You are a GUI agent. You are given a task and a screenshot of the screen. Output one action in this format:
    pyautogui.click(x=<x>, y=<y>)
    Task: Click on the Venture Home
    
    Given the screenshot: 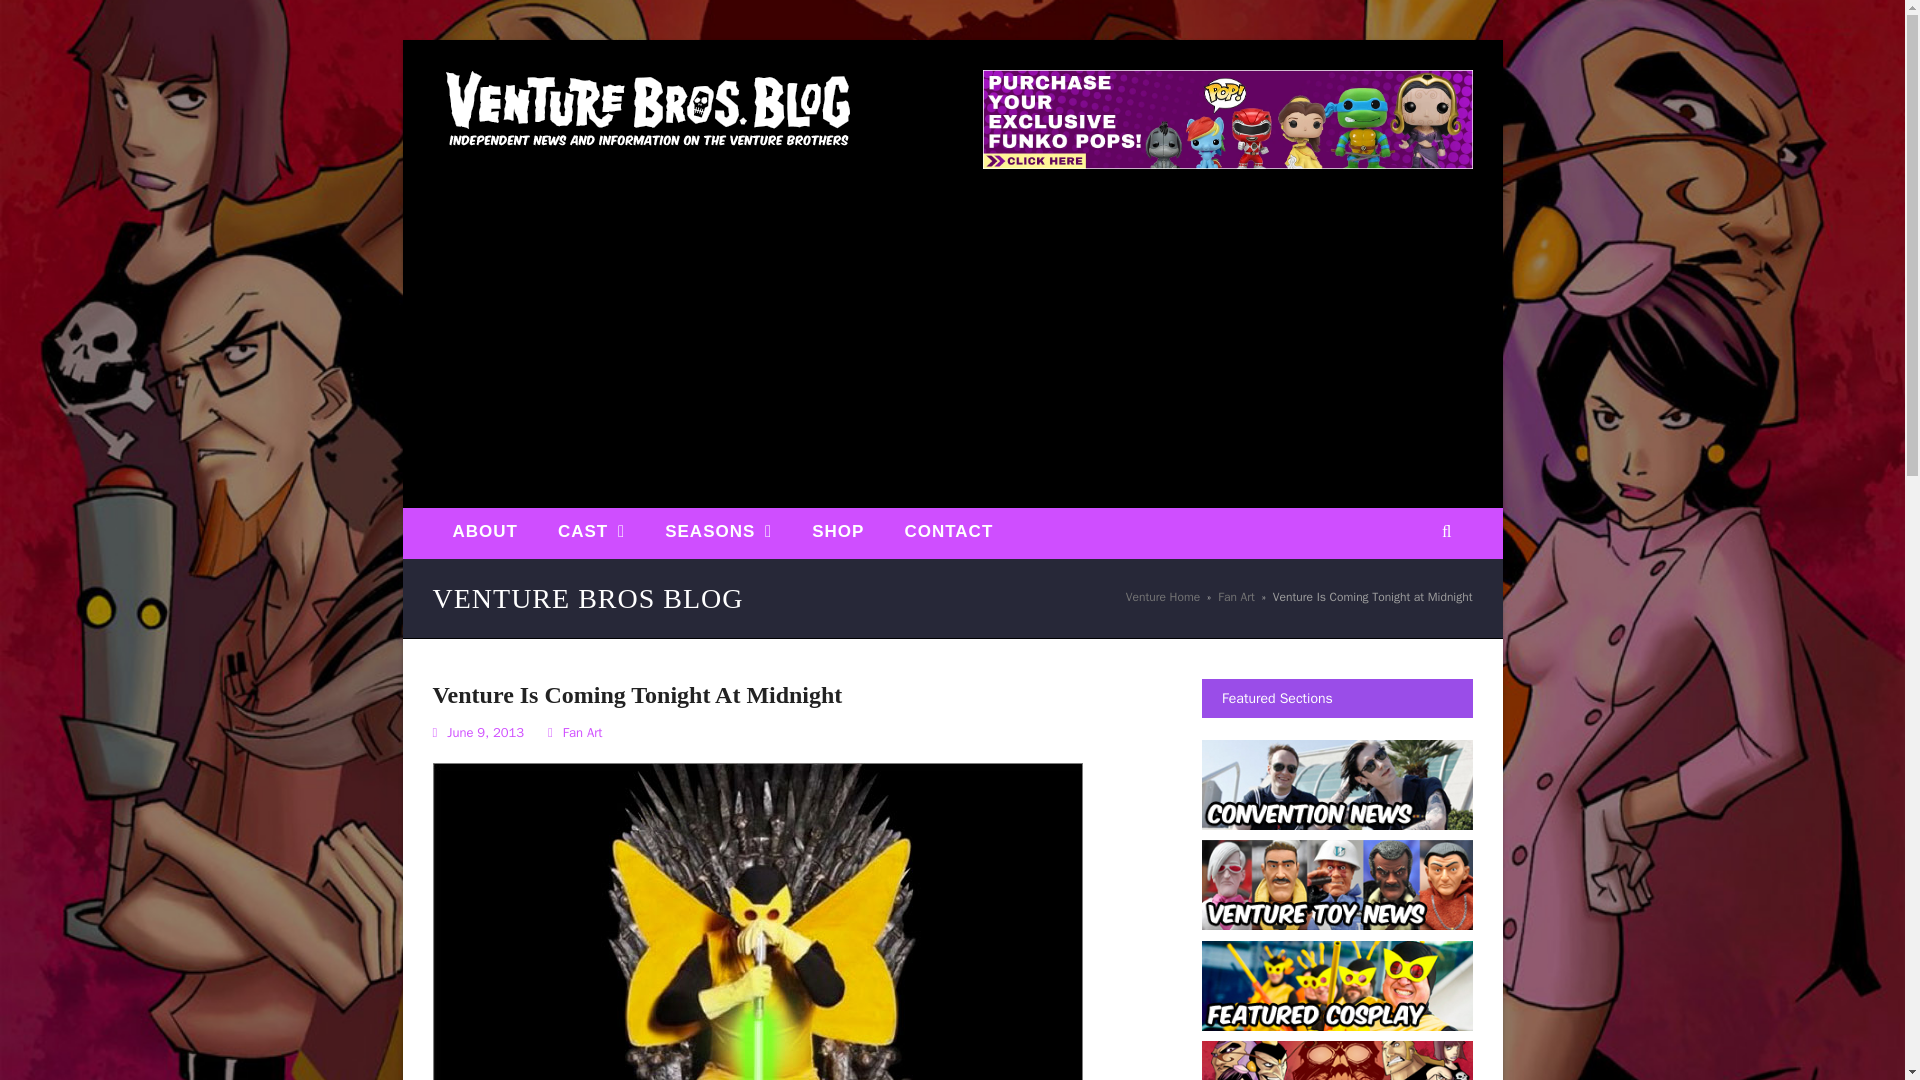 What is the action you would take?
    pyautogui.click(x=1162, y=596)
    